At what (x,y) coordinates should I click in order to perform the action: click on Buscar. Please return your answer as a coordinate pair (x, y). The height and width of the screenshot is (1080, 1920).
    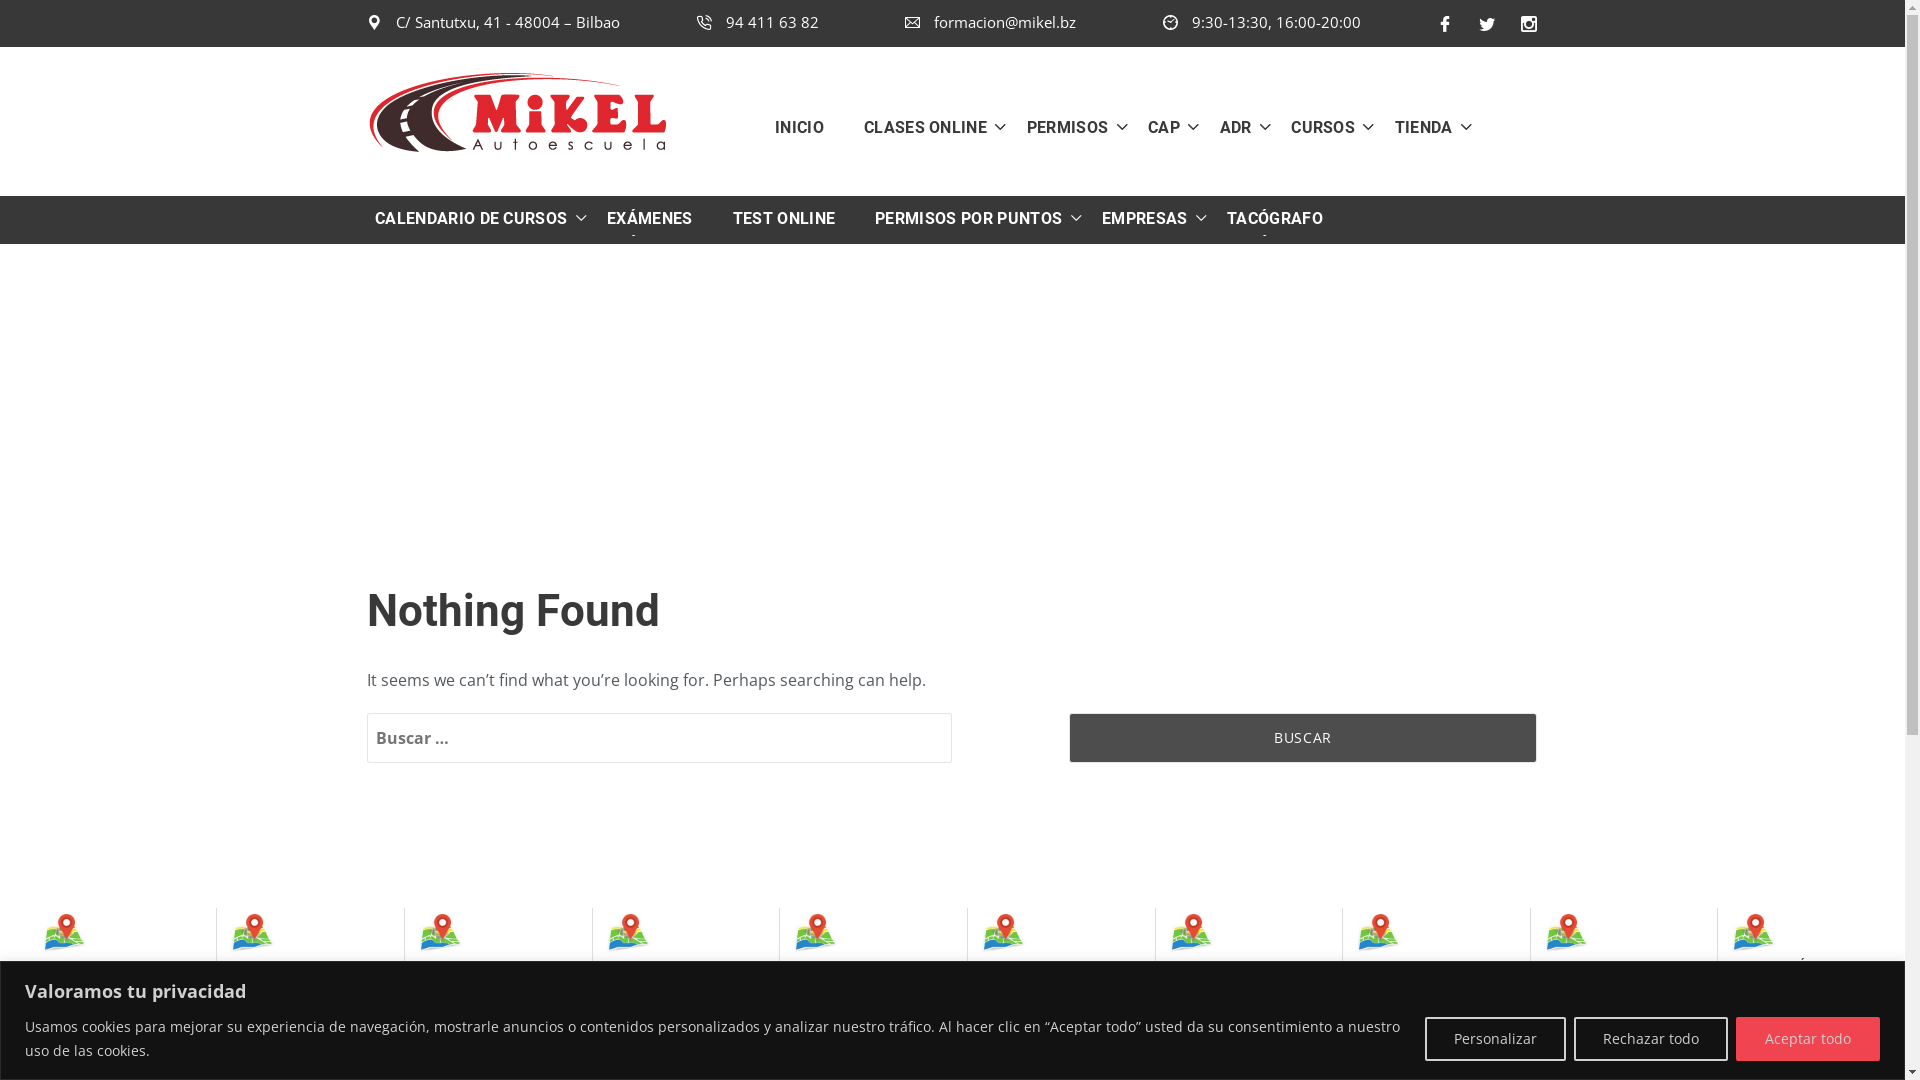
    Looking at the image, I should click on (1303, 738).